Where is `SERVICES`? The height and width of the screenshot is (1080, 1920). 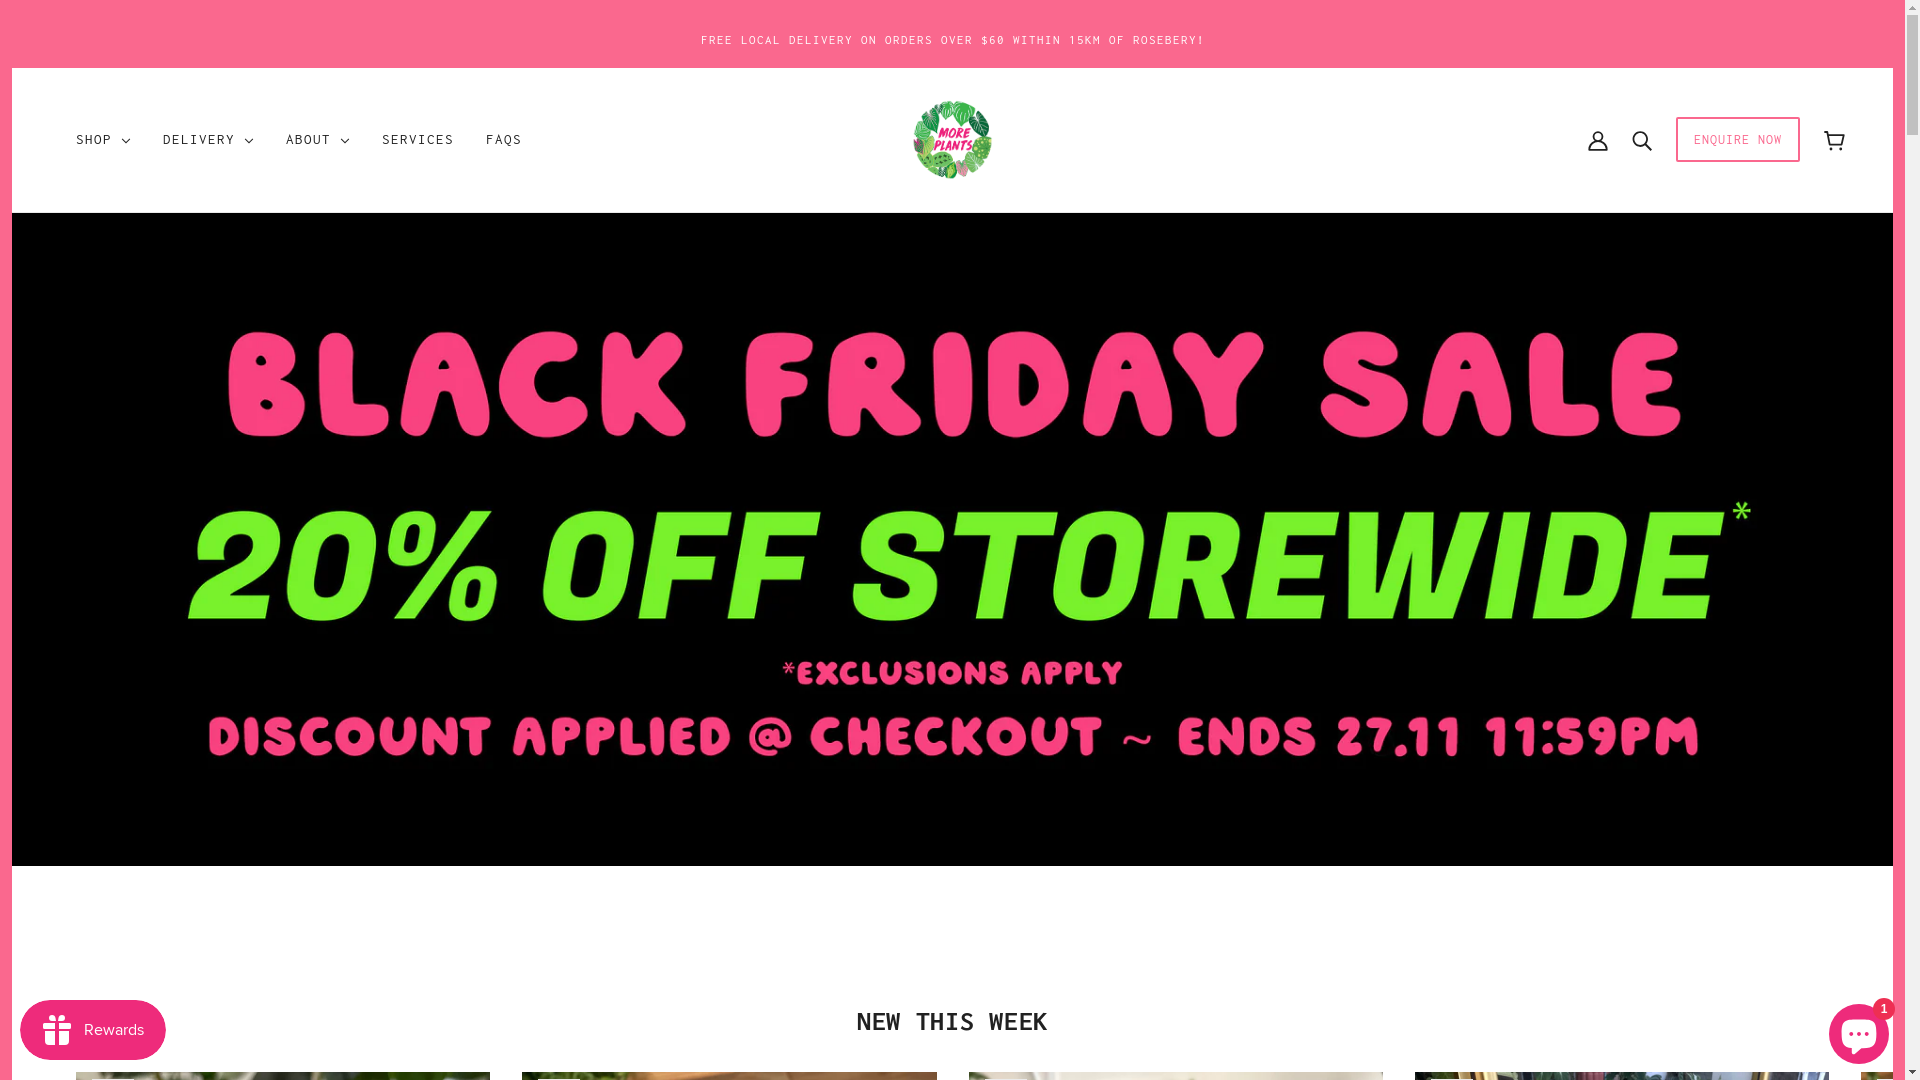 SERVICES is located at coordinates (418, 140).